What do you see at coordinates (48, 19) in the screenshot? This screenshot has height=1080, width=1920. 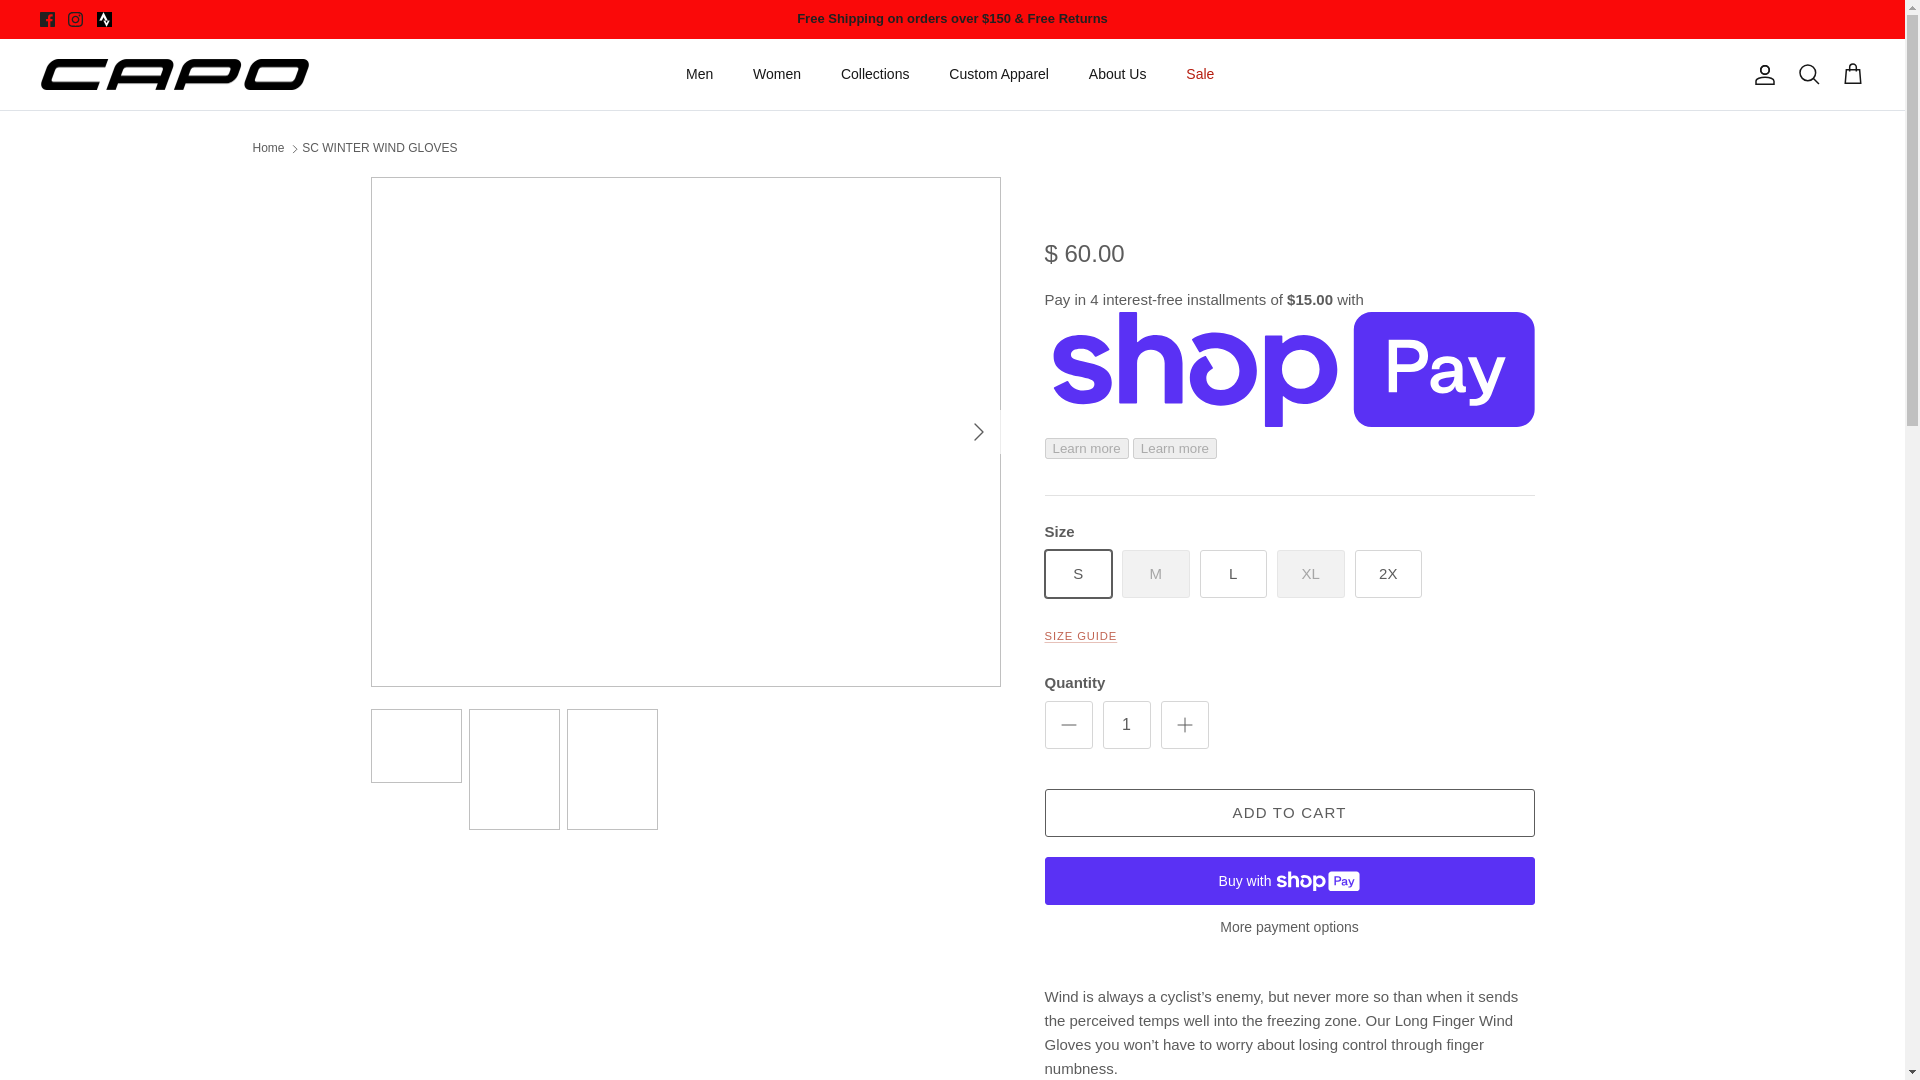 I see `Facebook` at bounding box center [48, 19].